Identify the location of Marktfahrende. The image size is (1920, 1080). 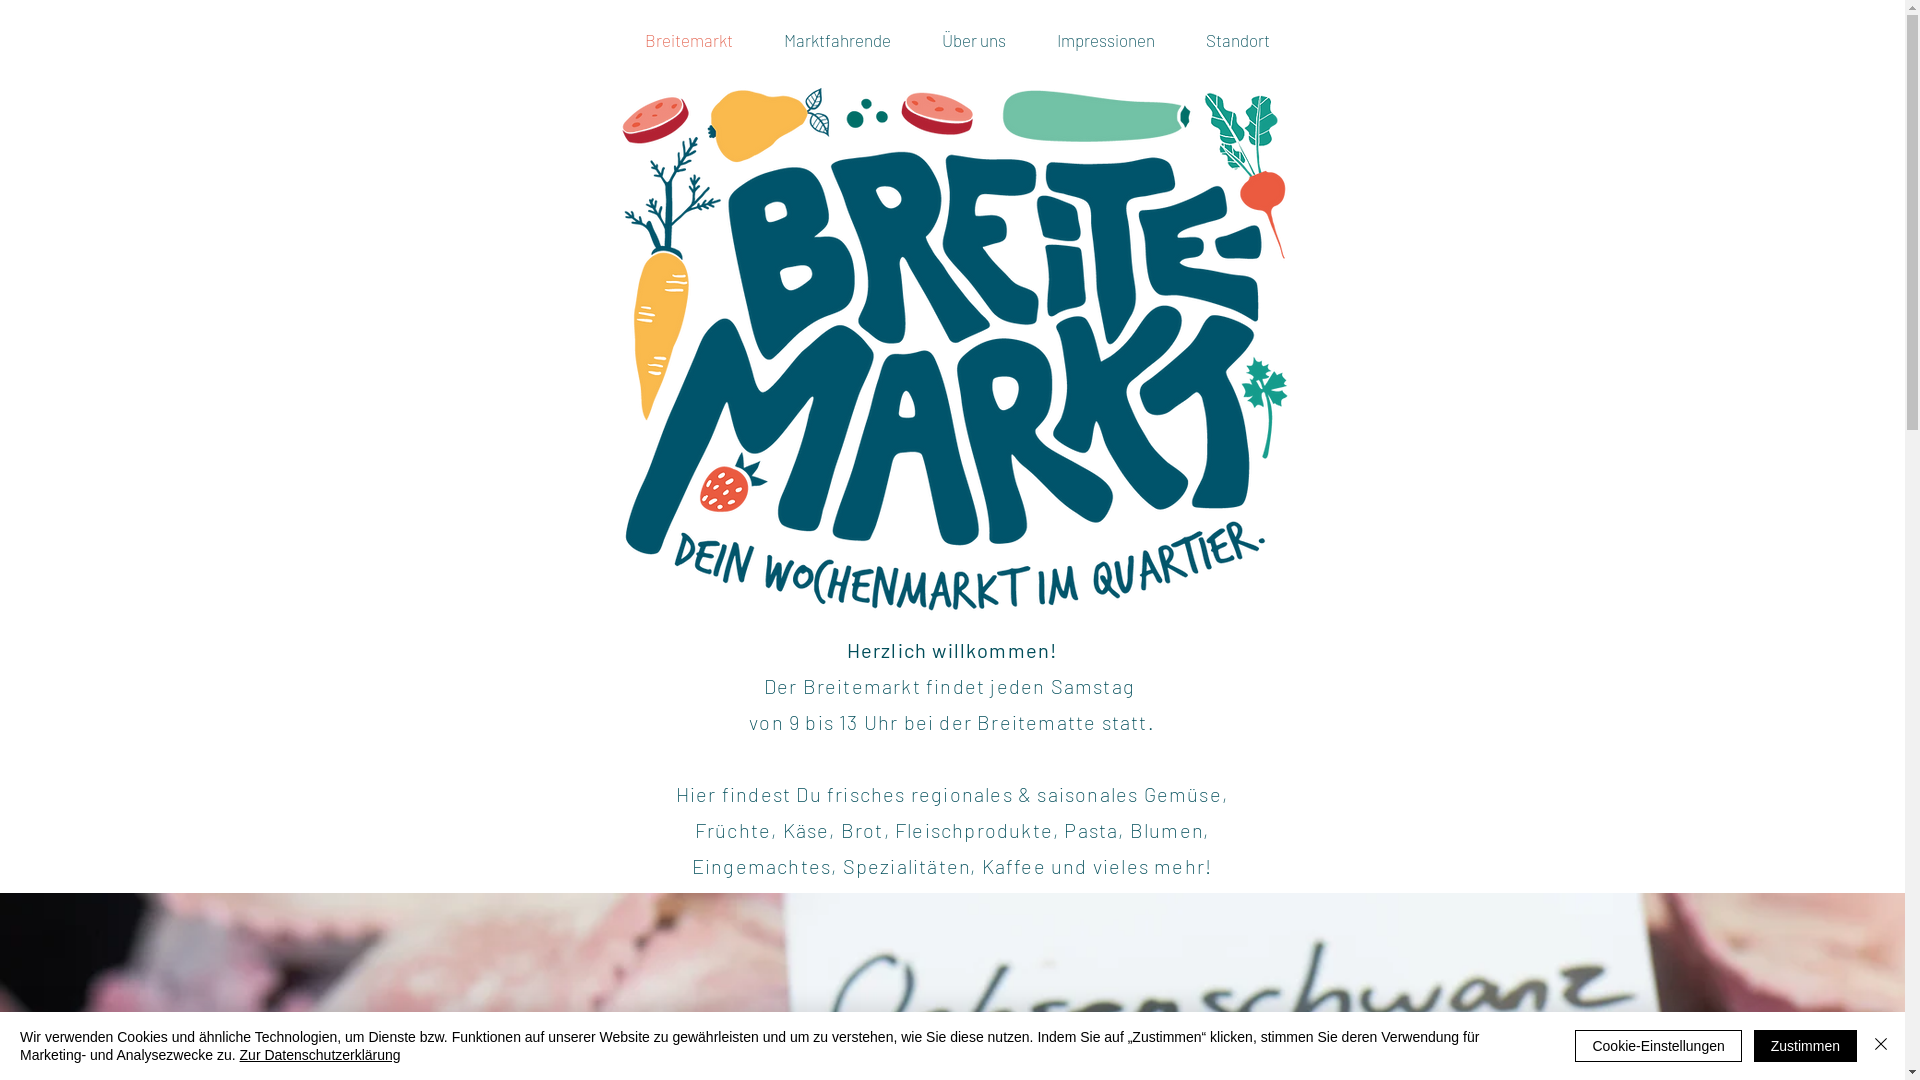
(837, 40).